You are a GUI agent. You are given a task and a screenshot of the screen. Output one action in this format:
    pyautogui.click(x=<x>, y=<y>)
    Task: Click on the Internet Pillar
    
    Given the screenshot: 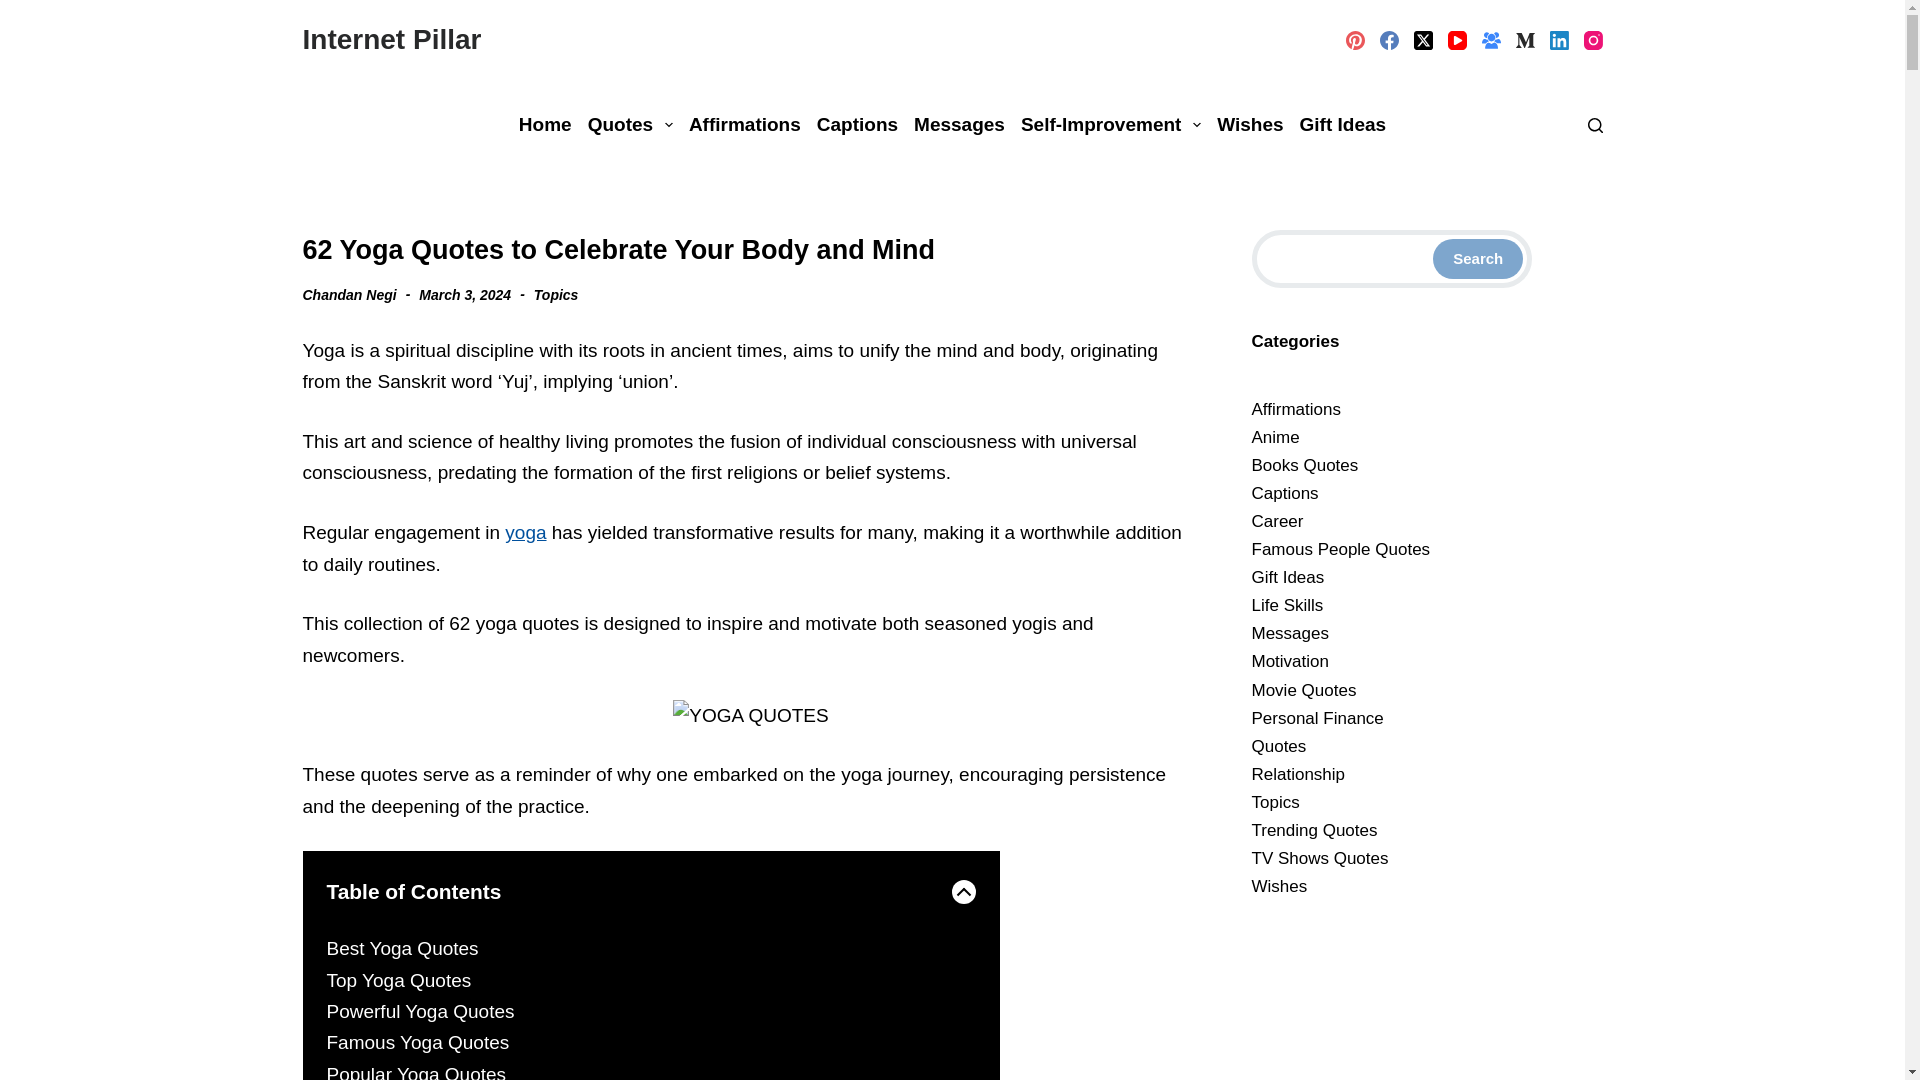 What is the action you would take?
    pyautogui.click(x=391, y=39)
    